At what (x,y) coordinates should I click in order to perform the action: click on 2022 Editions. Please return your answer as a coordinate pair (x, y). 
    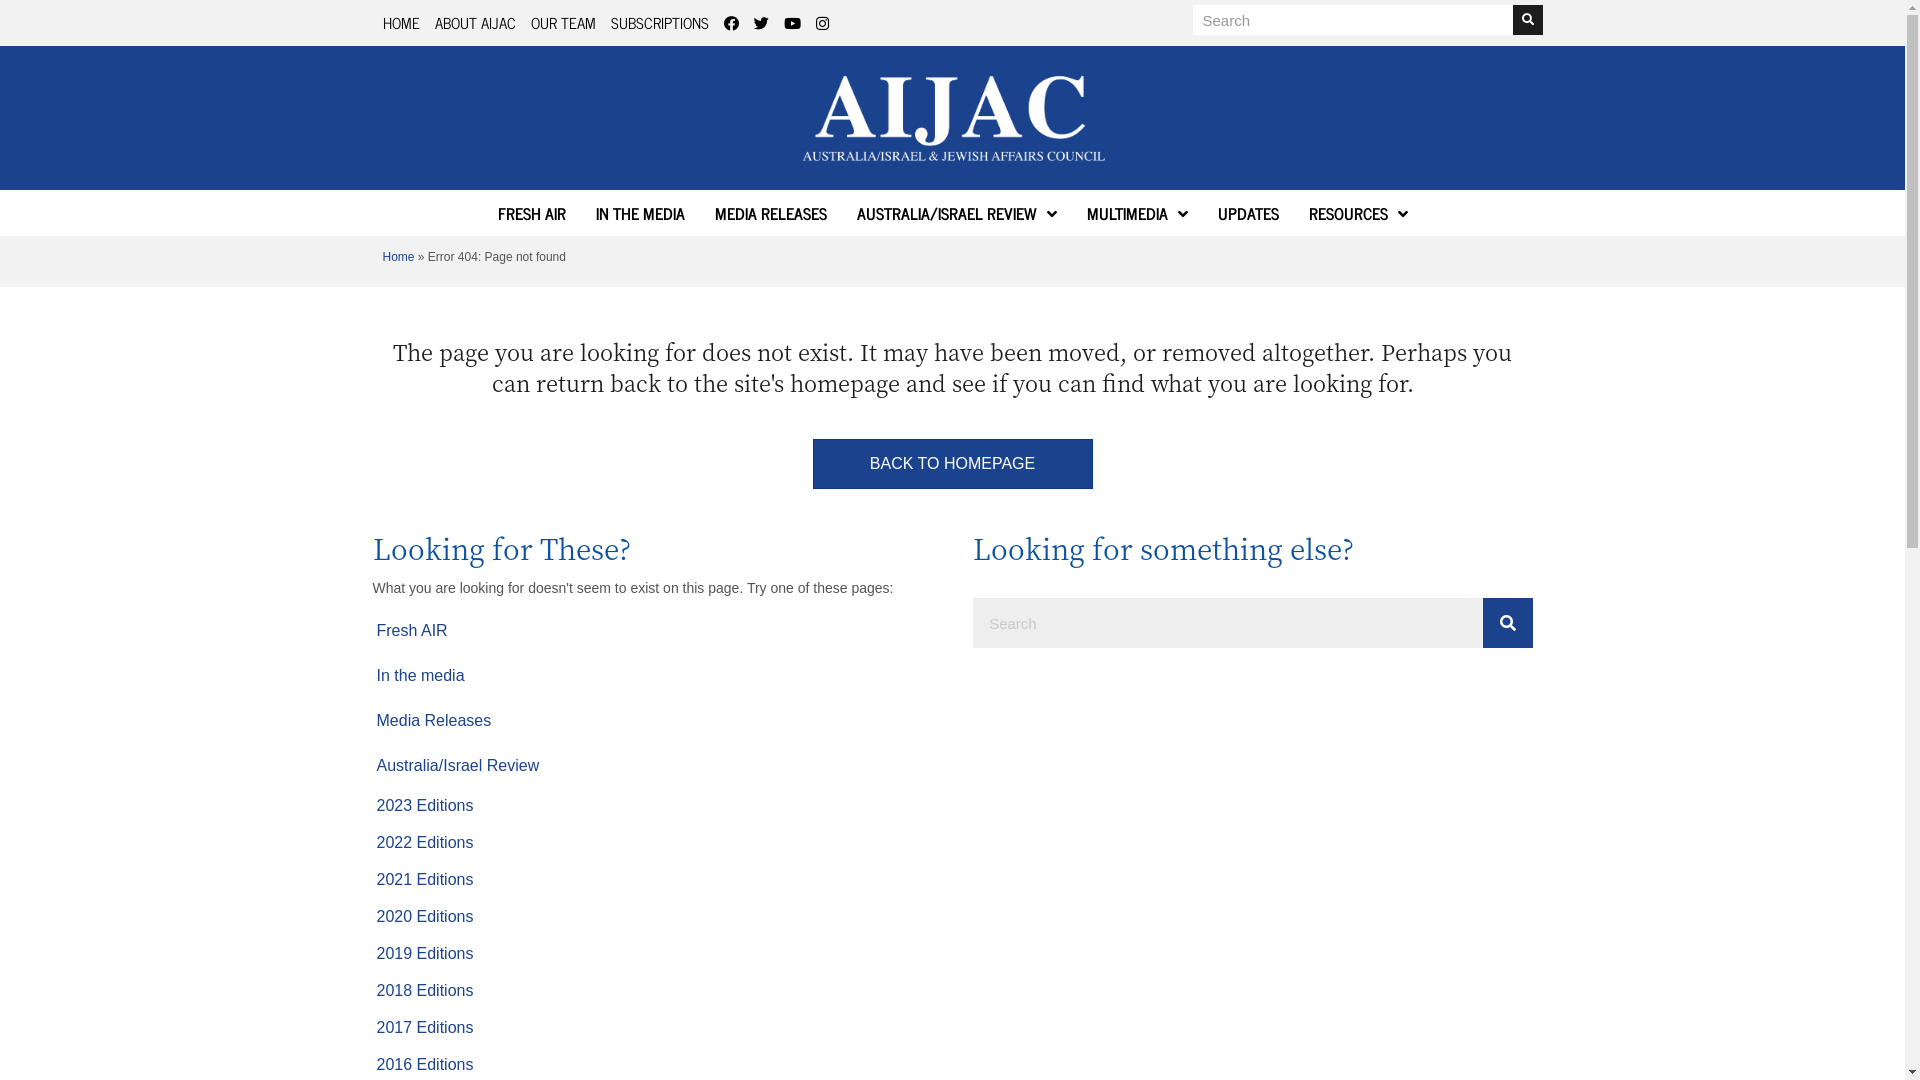
    Looking at the image, I should click on (647, 843).